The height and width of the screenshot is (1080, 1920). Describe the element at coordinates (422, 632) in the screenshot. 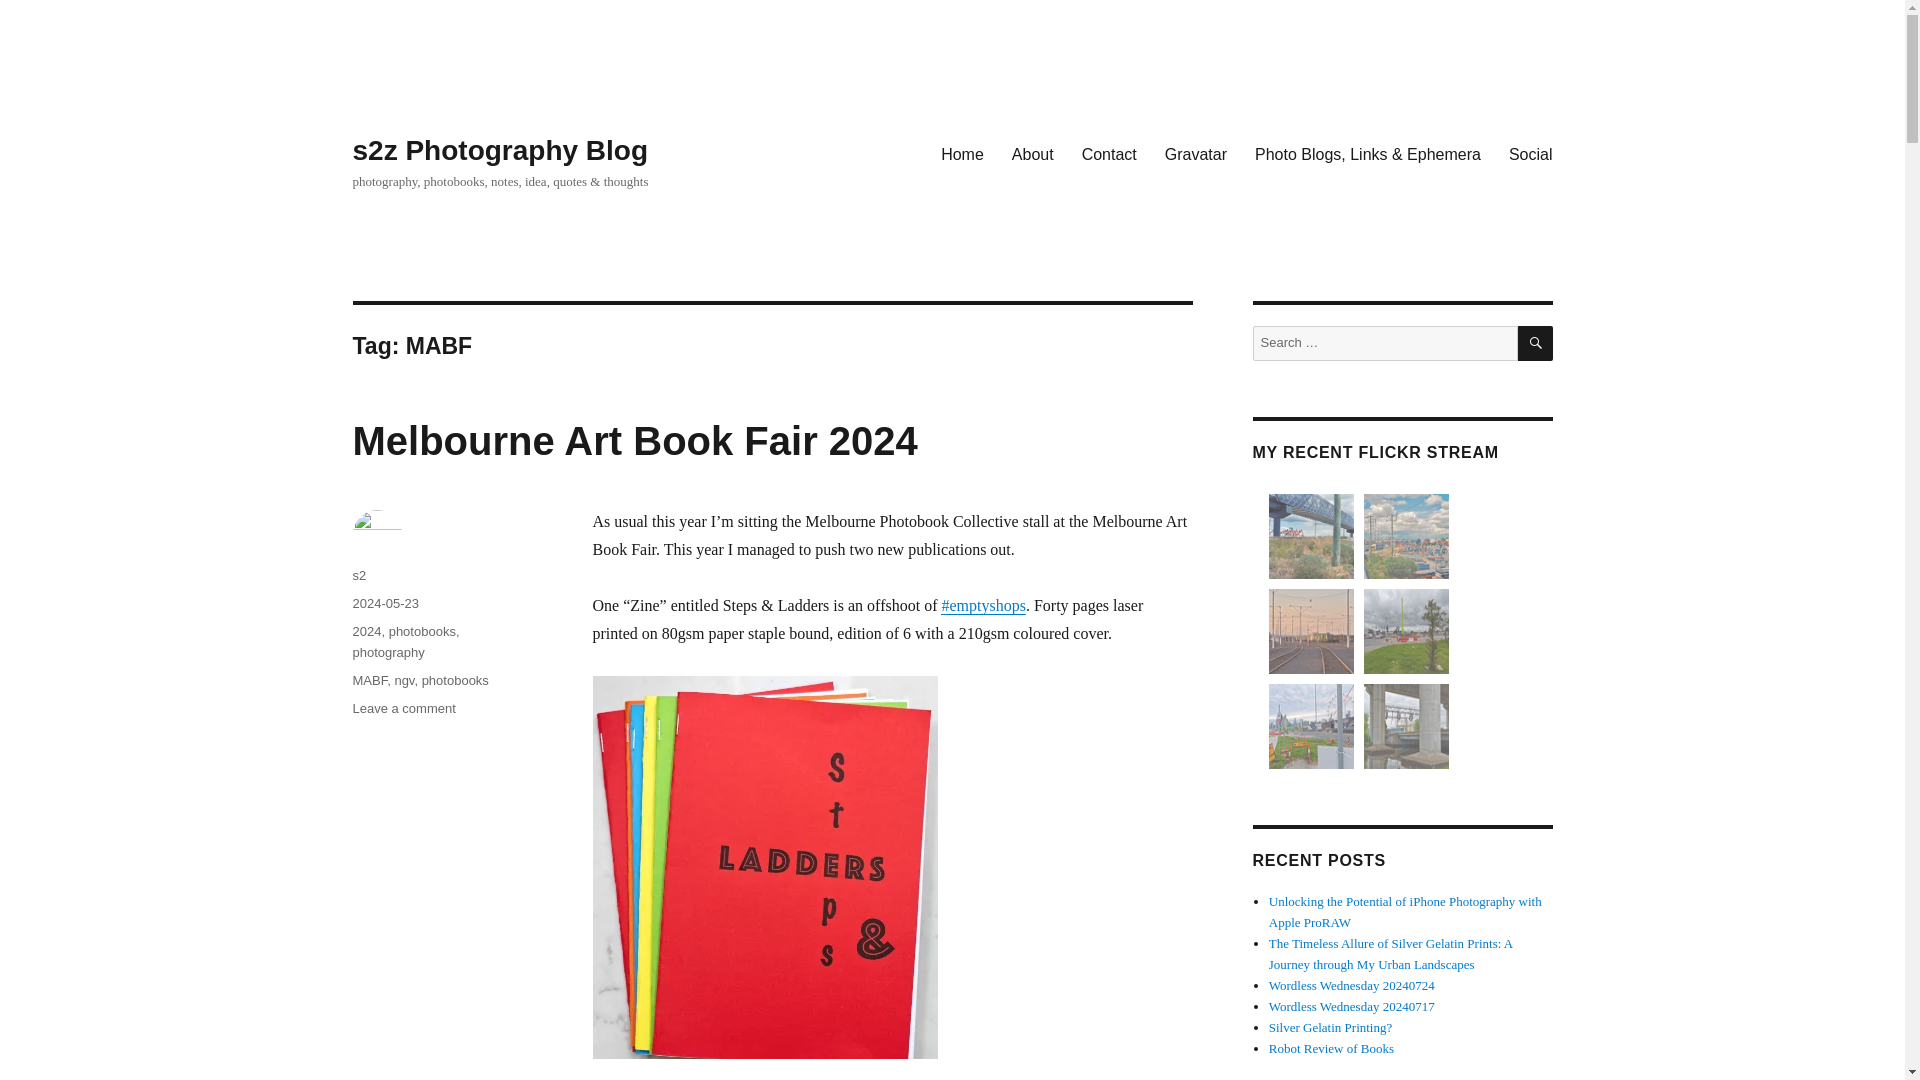

I see `photobooks` at that location.